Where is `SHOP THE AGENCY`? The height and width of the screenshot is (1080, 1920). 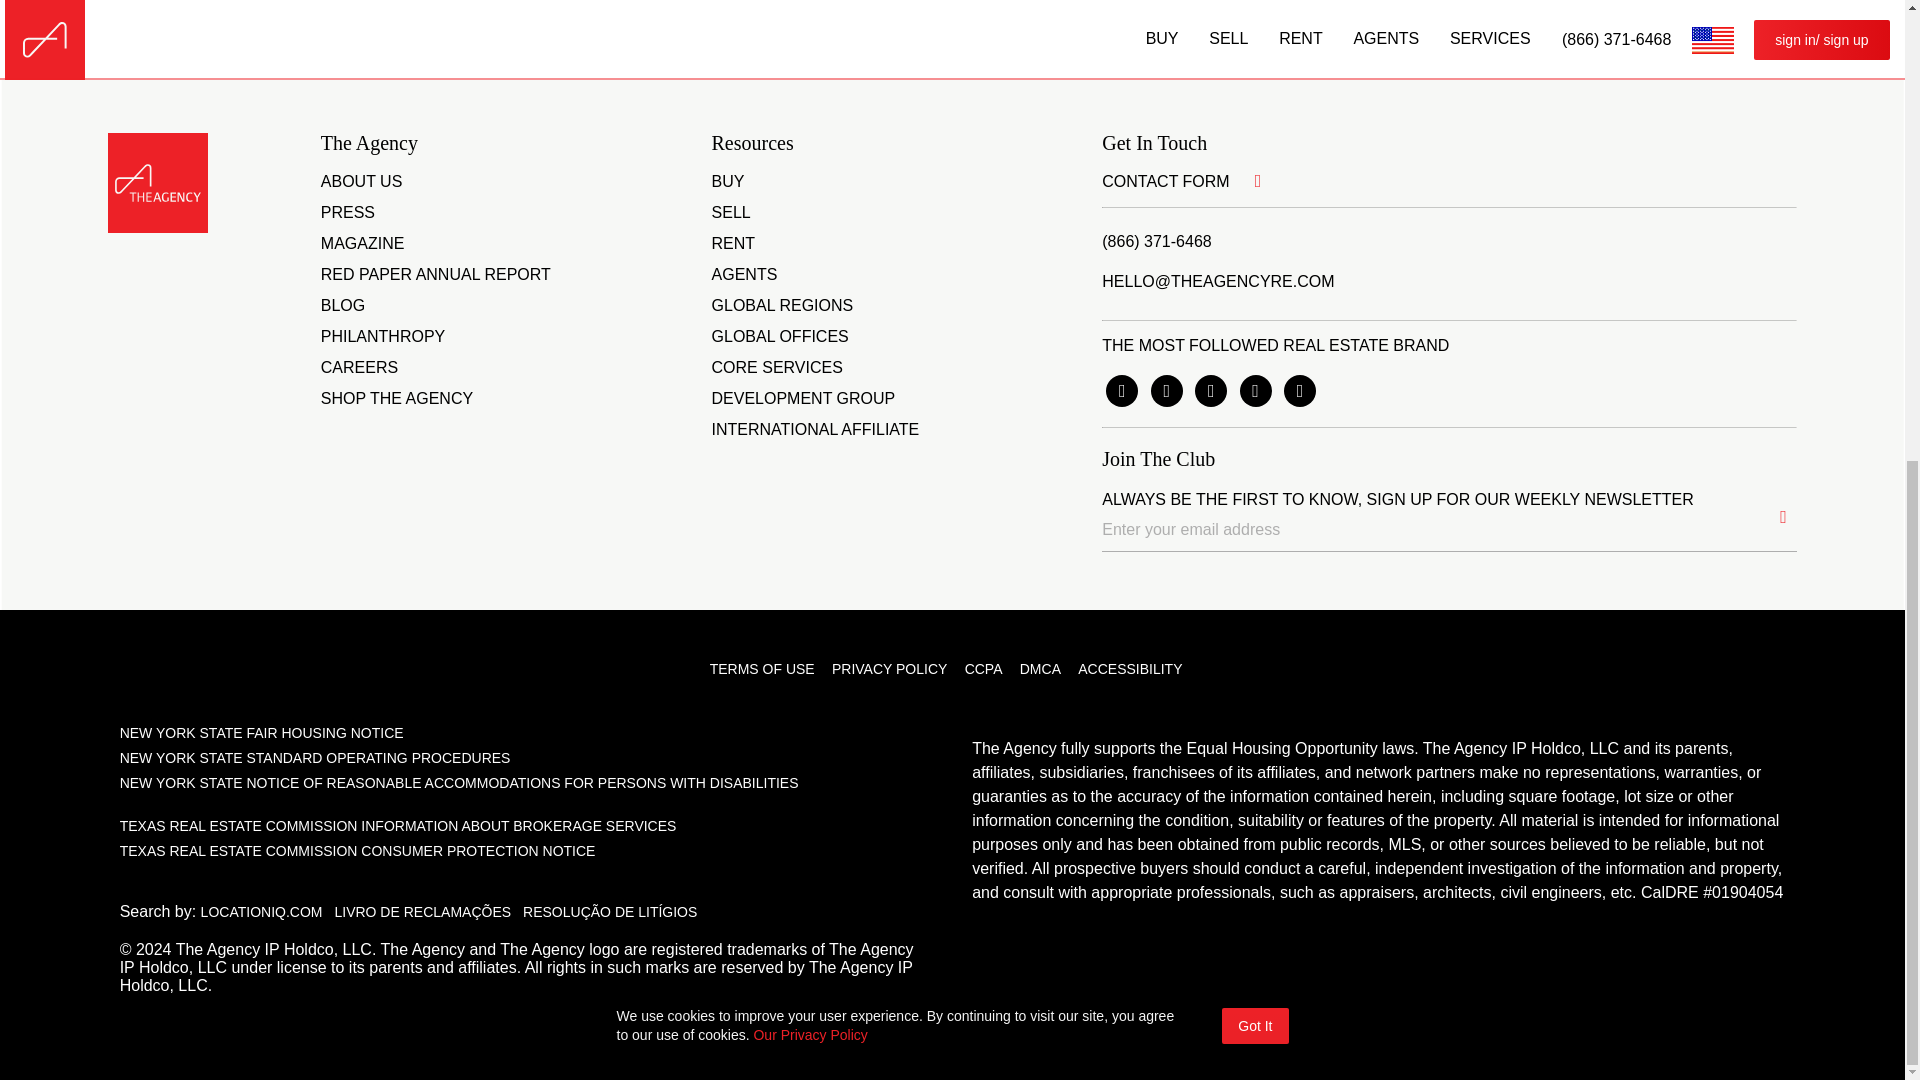 SHOP THE AGENCY is located at coordinates (396, 399).